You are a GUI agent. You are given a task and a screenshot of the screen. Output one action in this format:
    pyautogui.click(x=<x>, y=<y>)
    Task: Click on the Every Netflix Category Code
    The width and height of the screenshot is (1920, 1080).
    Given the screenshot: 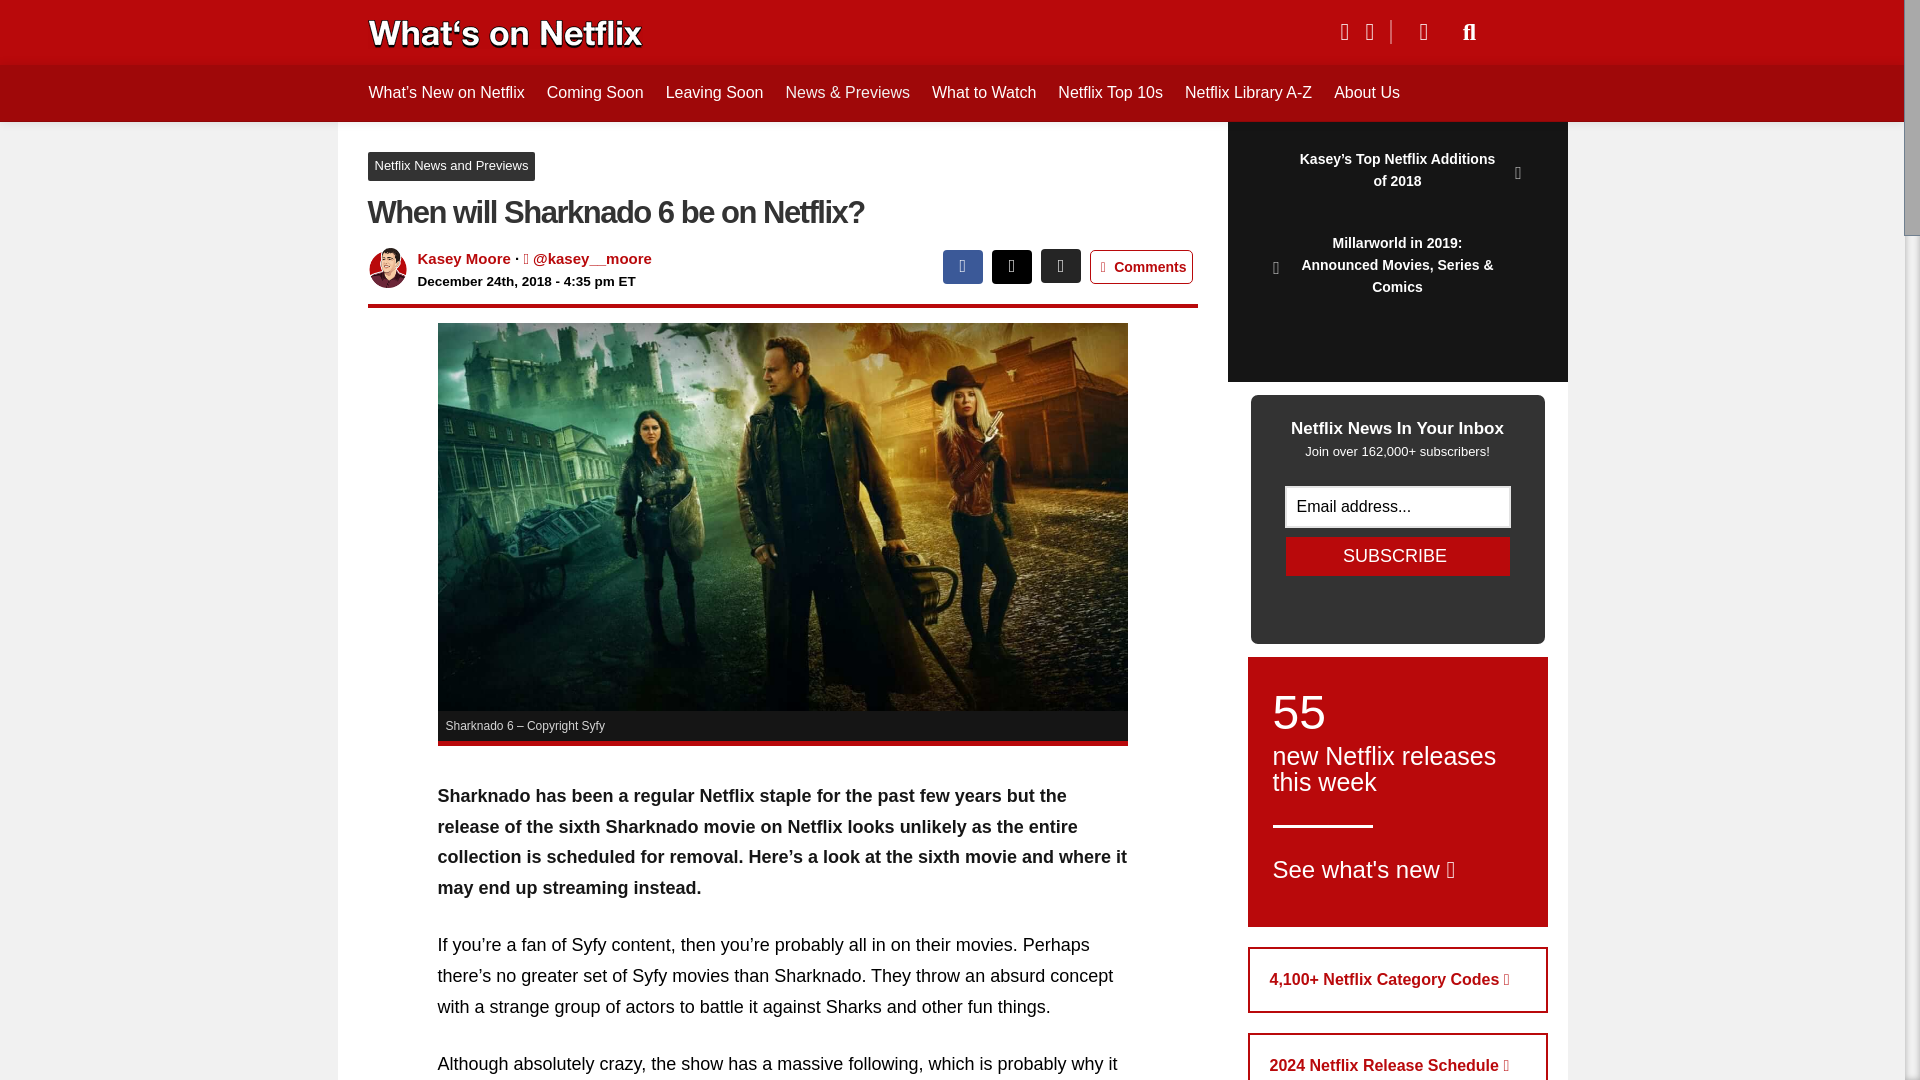 What is the action you would take?
    pyautogui.click(x=984, y=92)
    